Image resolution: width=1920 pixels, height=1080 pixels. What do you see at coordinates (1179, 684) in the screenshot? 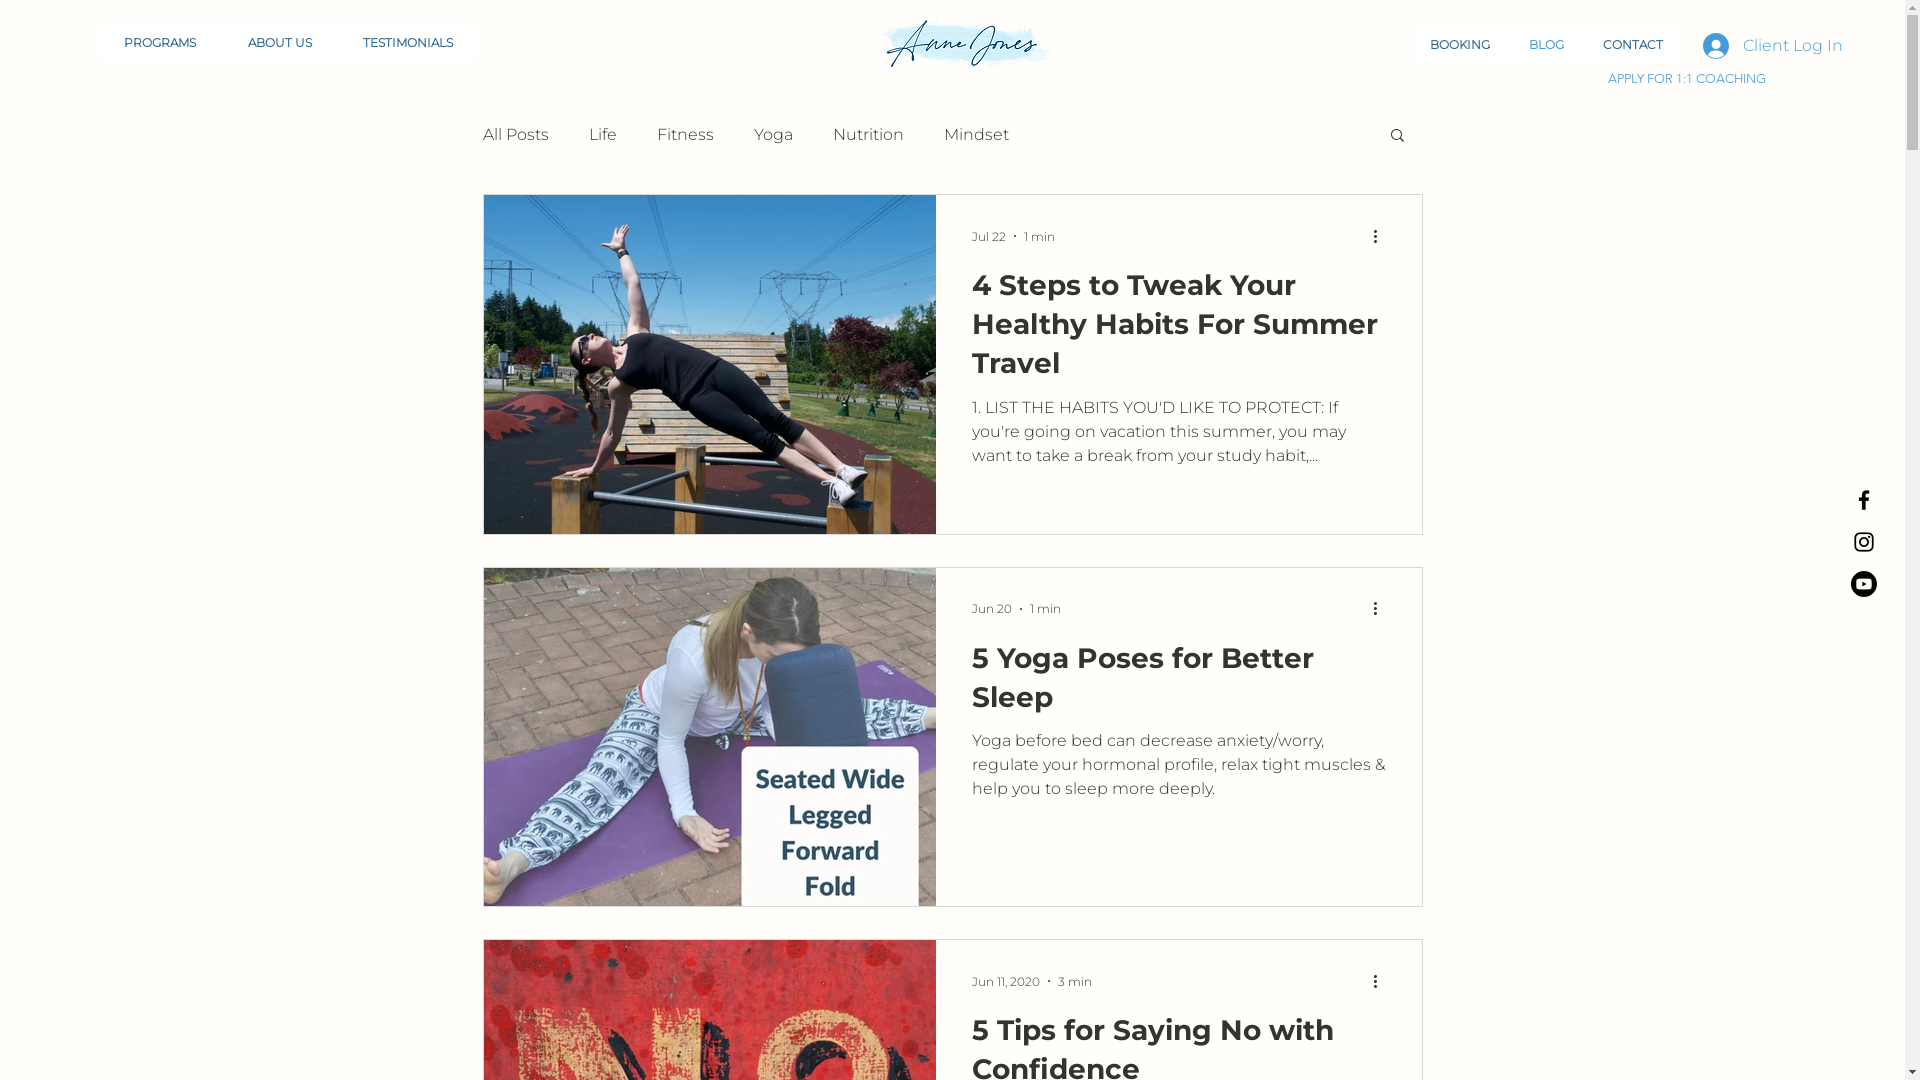
I see `5 Yoga Poses for Better Sleep` at bounding box center [1179, 684].